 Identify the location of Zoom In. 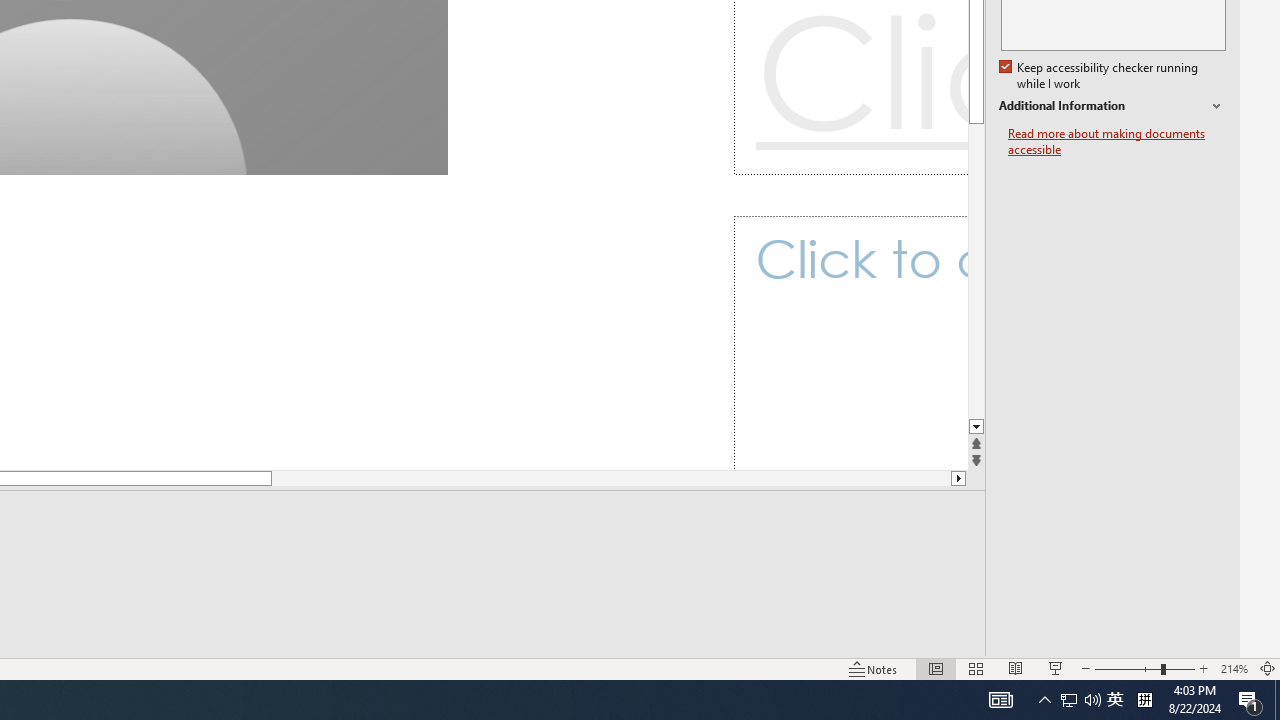
(1204, 640).